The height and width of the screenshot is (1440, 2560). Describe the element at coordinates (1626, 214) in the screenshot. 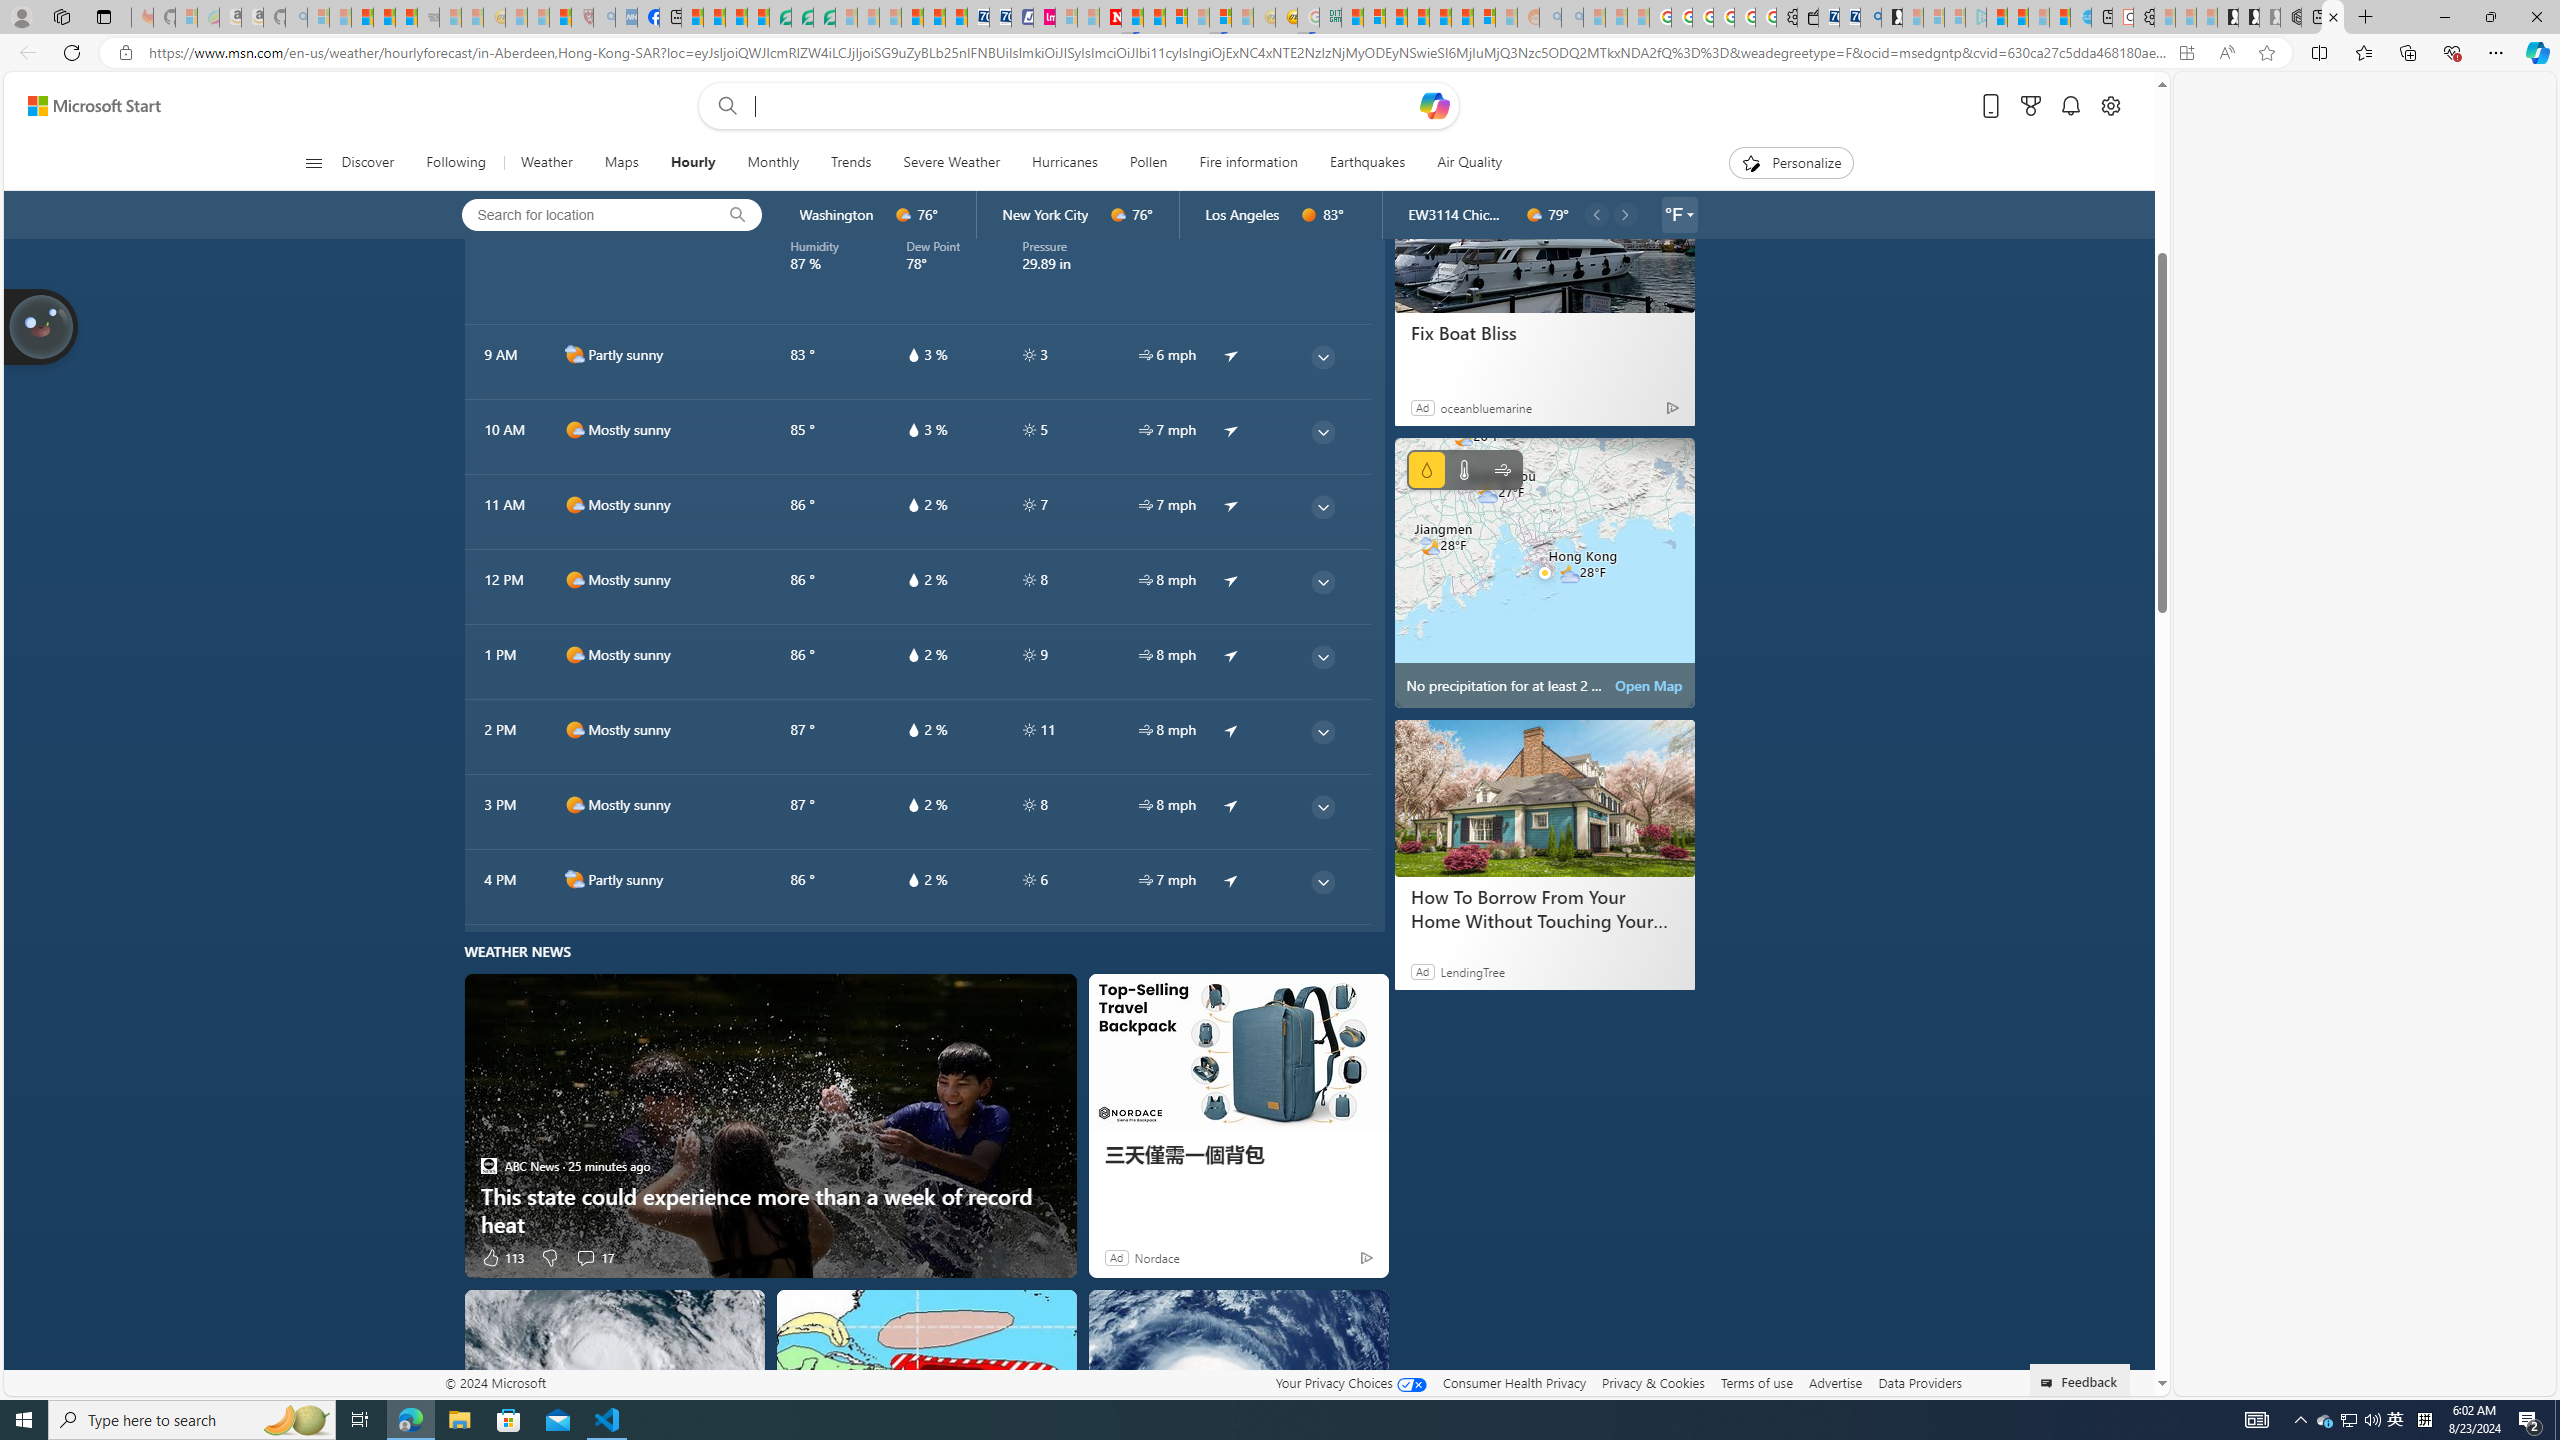

I see `common/carouselChevron` at that location.